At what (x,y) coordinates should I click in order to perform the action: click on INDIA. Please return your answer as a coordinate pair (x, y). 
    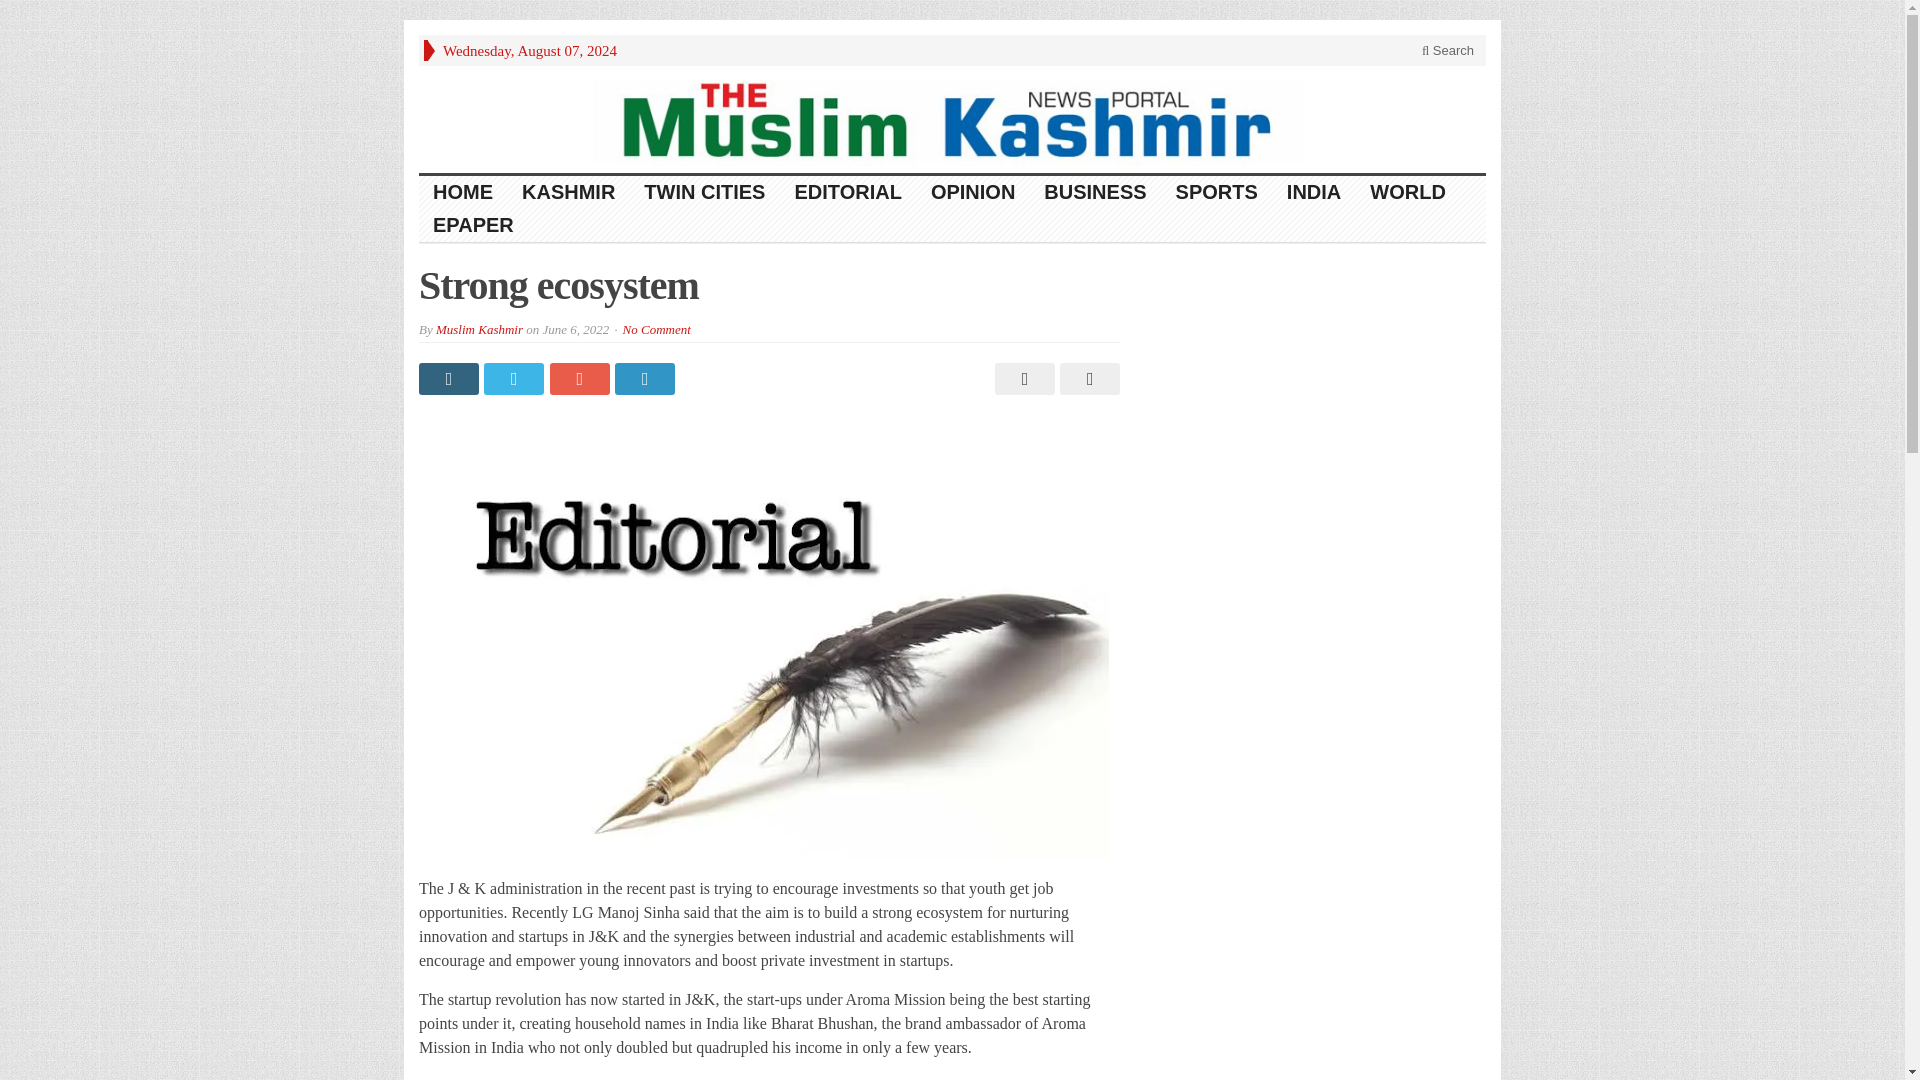
    Looking at the image, I should click on (1314, 192).